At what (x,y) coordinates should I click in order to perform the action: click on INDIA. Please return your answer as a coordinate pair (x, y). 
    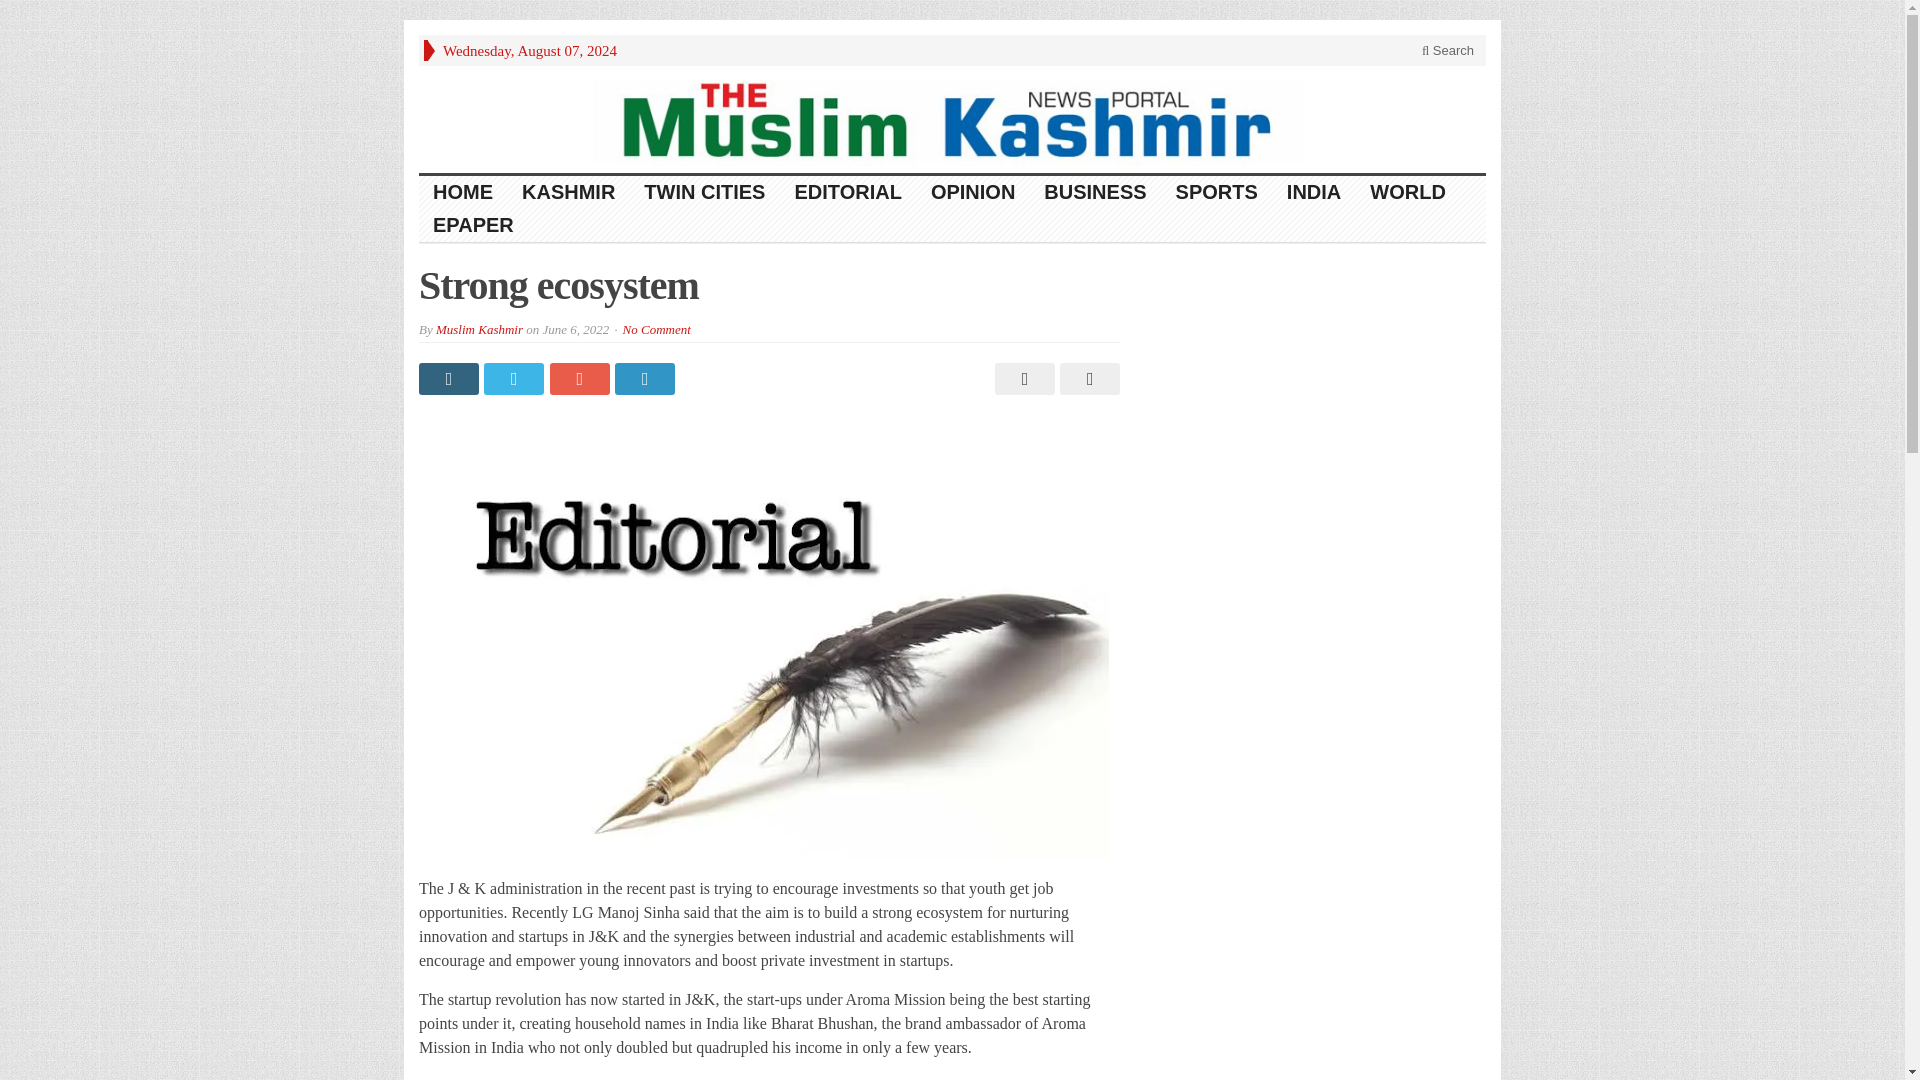
    Looking at the image, I should click on (1314, 192).